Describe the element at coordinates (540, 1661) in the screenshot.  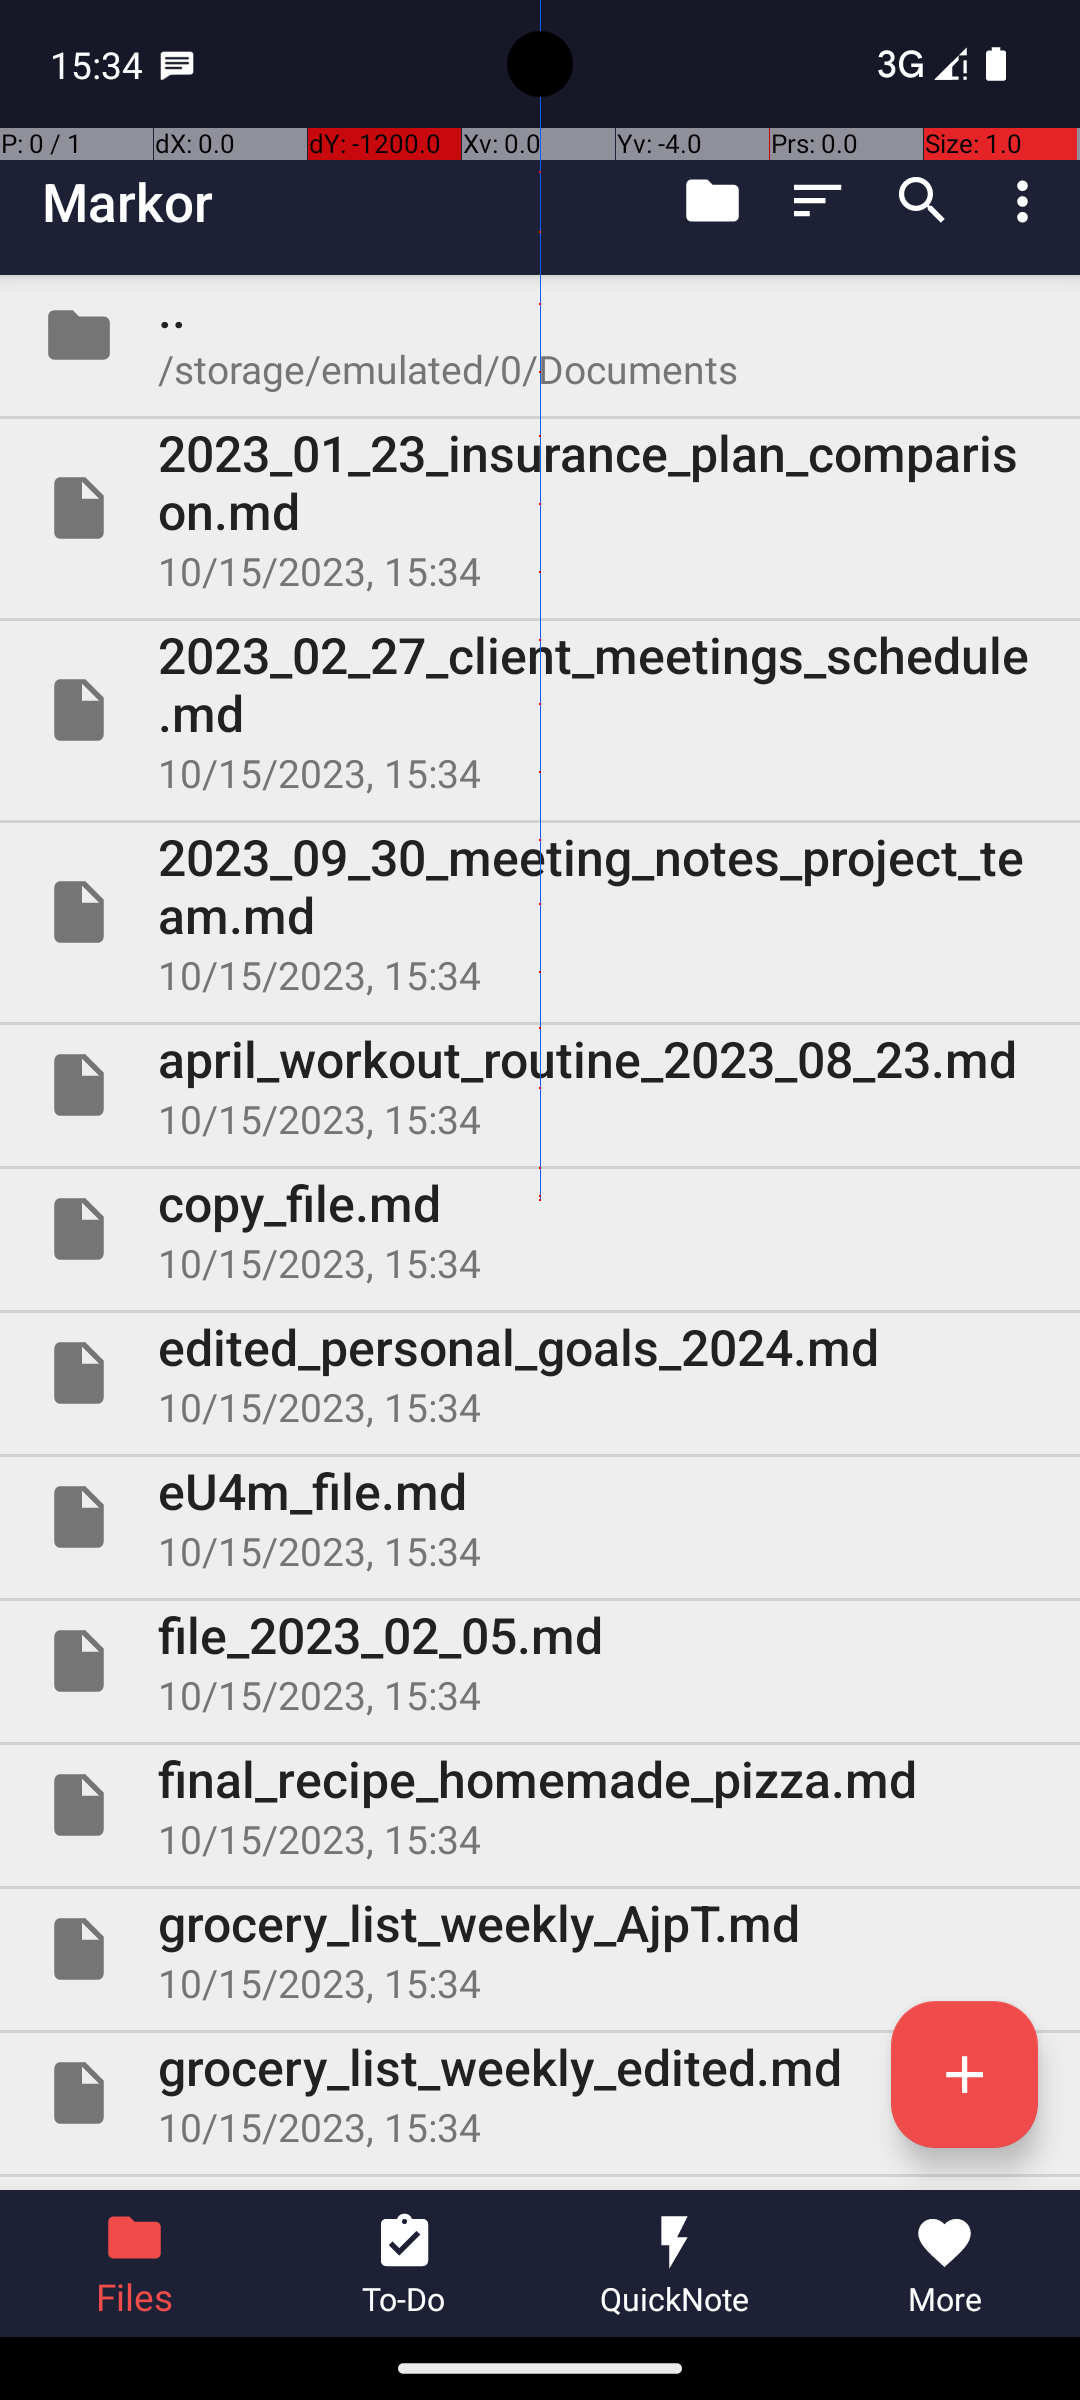
I see `File file_2023_02_05.md ` at that location.